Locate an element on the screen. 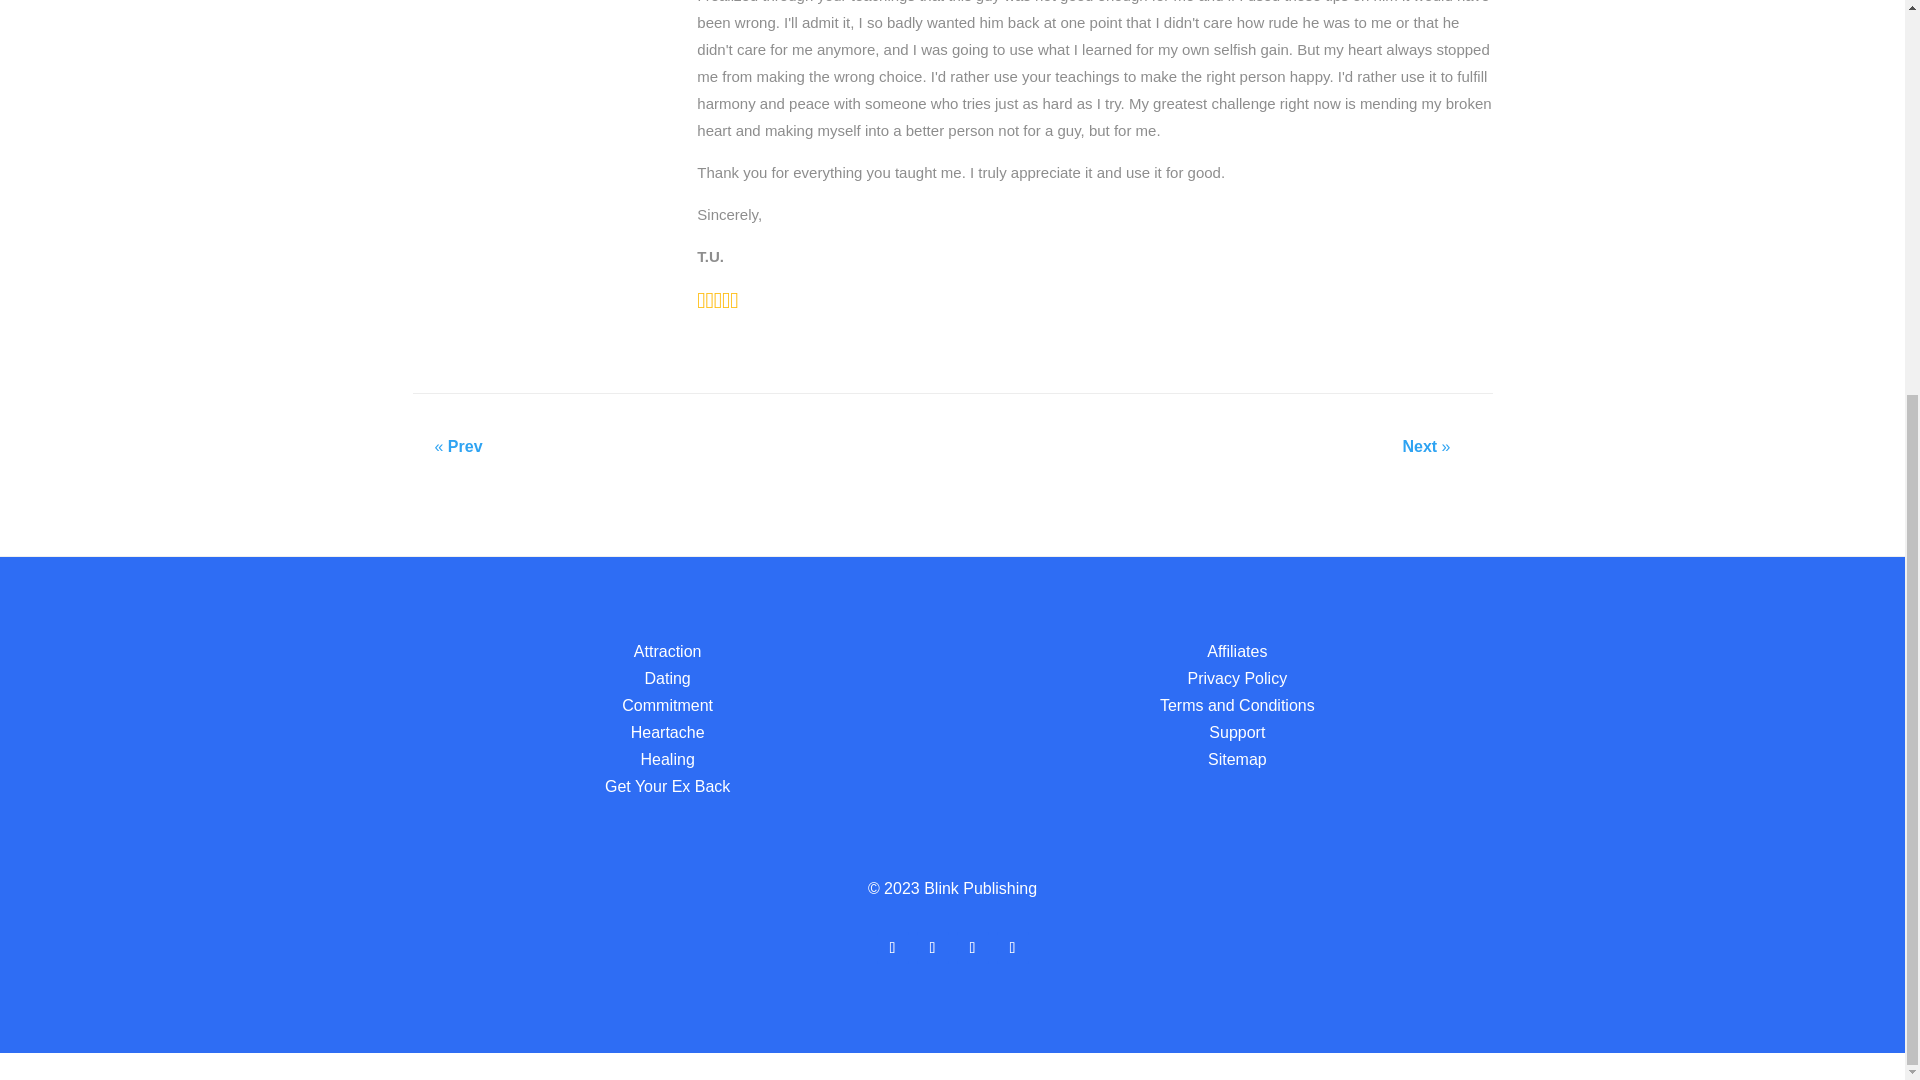  Blink Publishing is located at coordinates (980, 888).